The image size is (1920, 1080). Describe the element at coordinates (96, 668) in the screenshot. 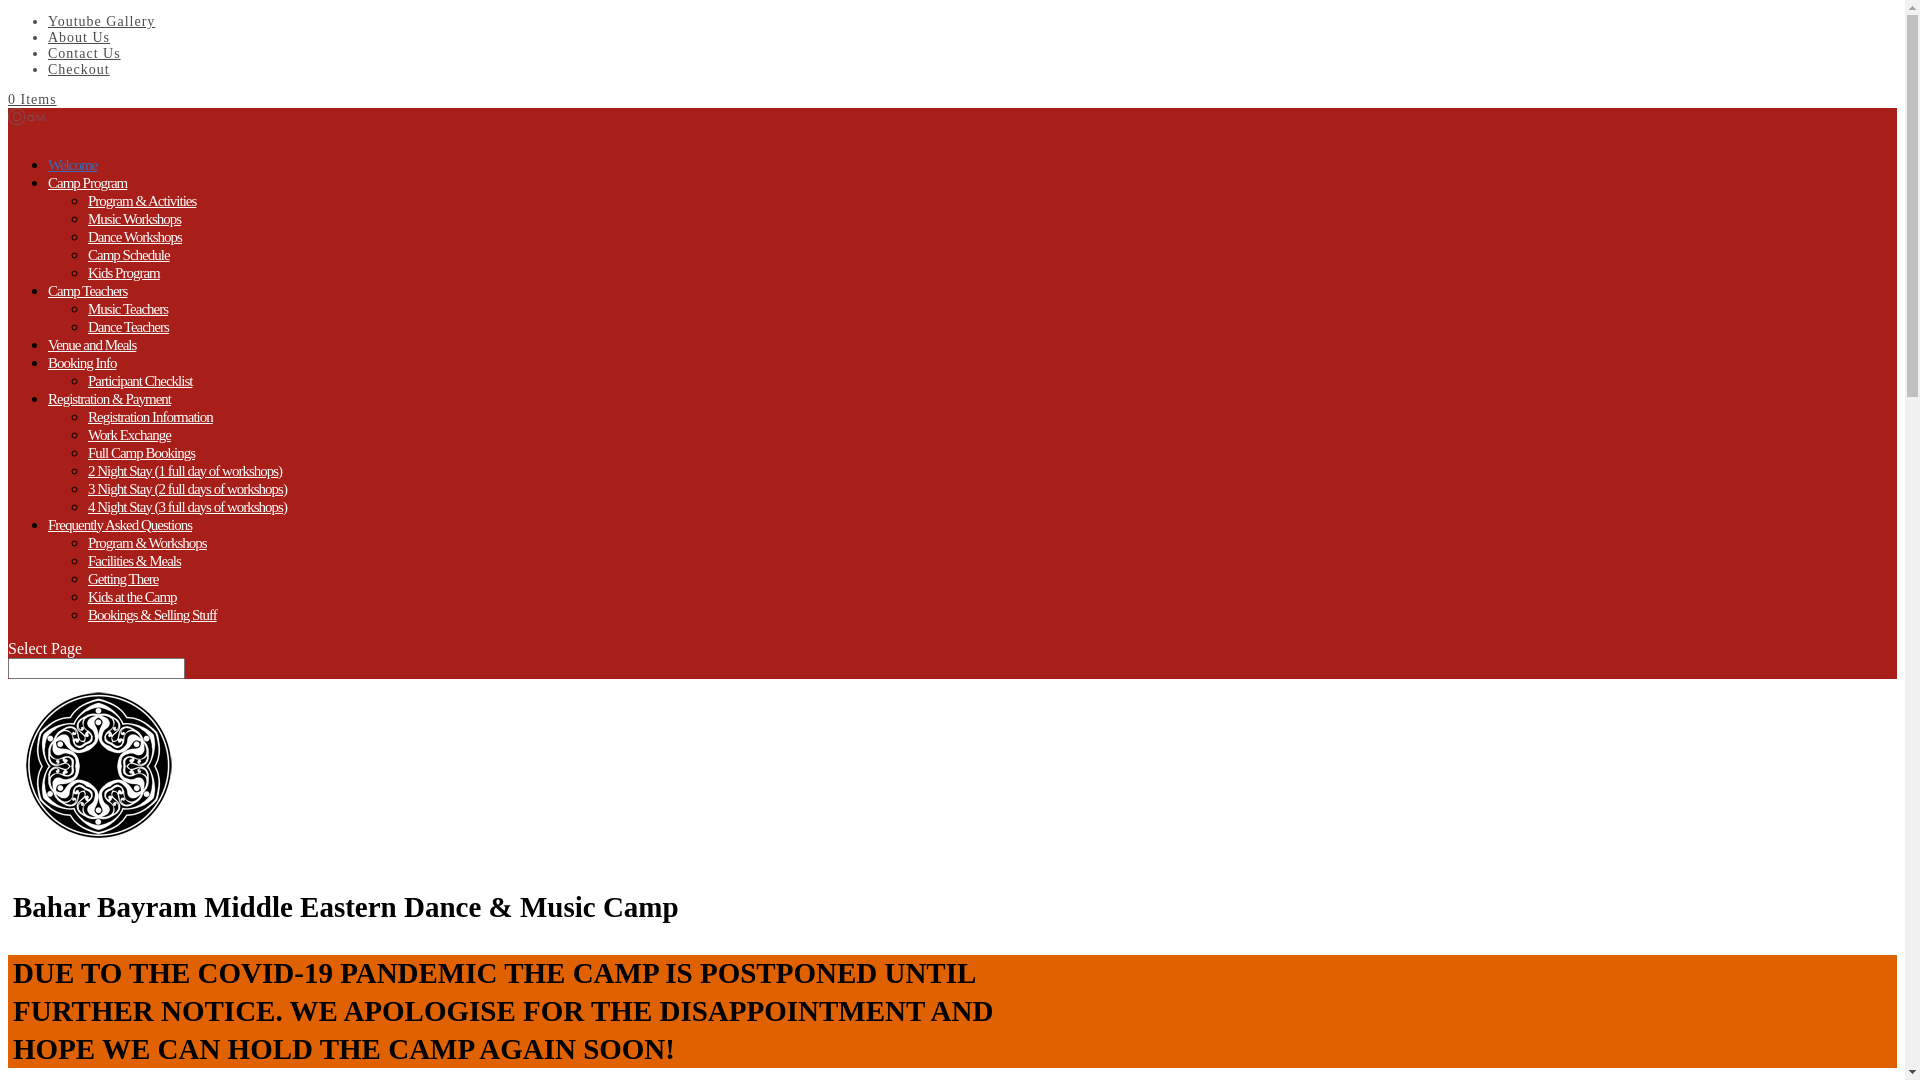

I see `Search for:` at that location.